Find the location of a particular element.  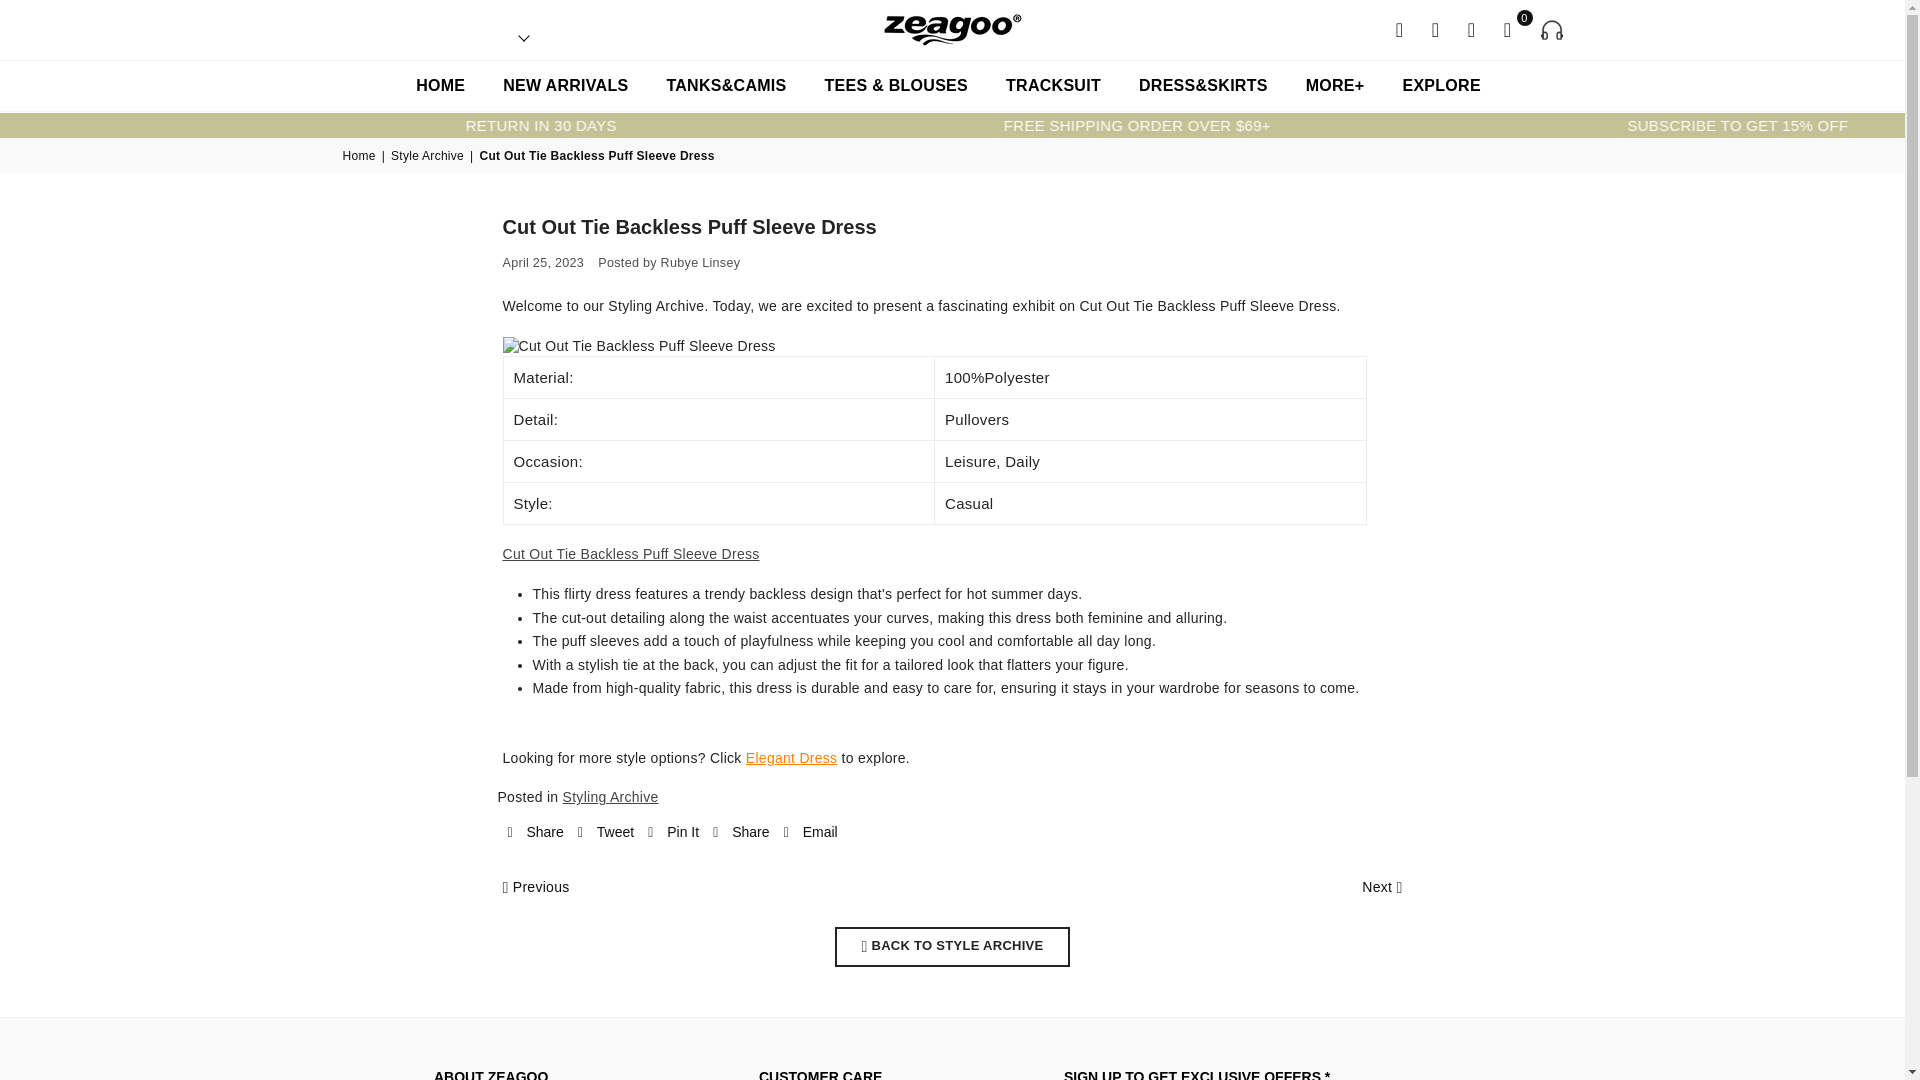

Settings is located at coordinates (1436, 28).